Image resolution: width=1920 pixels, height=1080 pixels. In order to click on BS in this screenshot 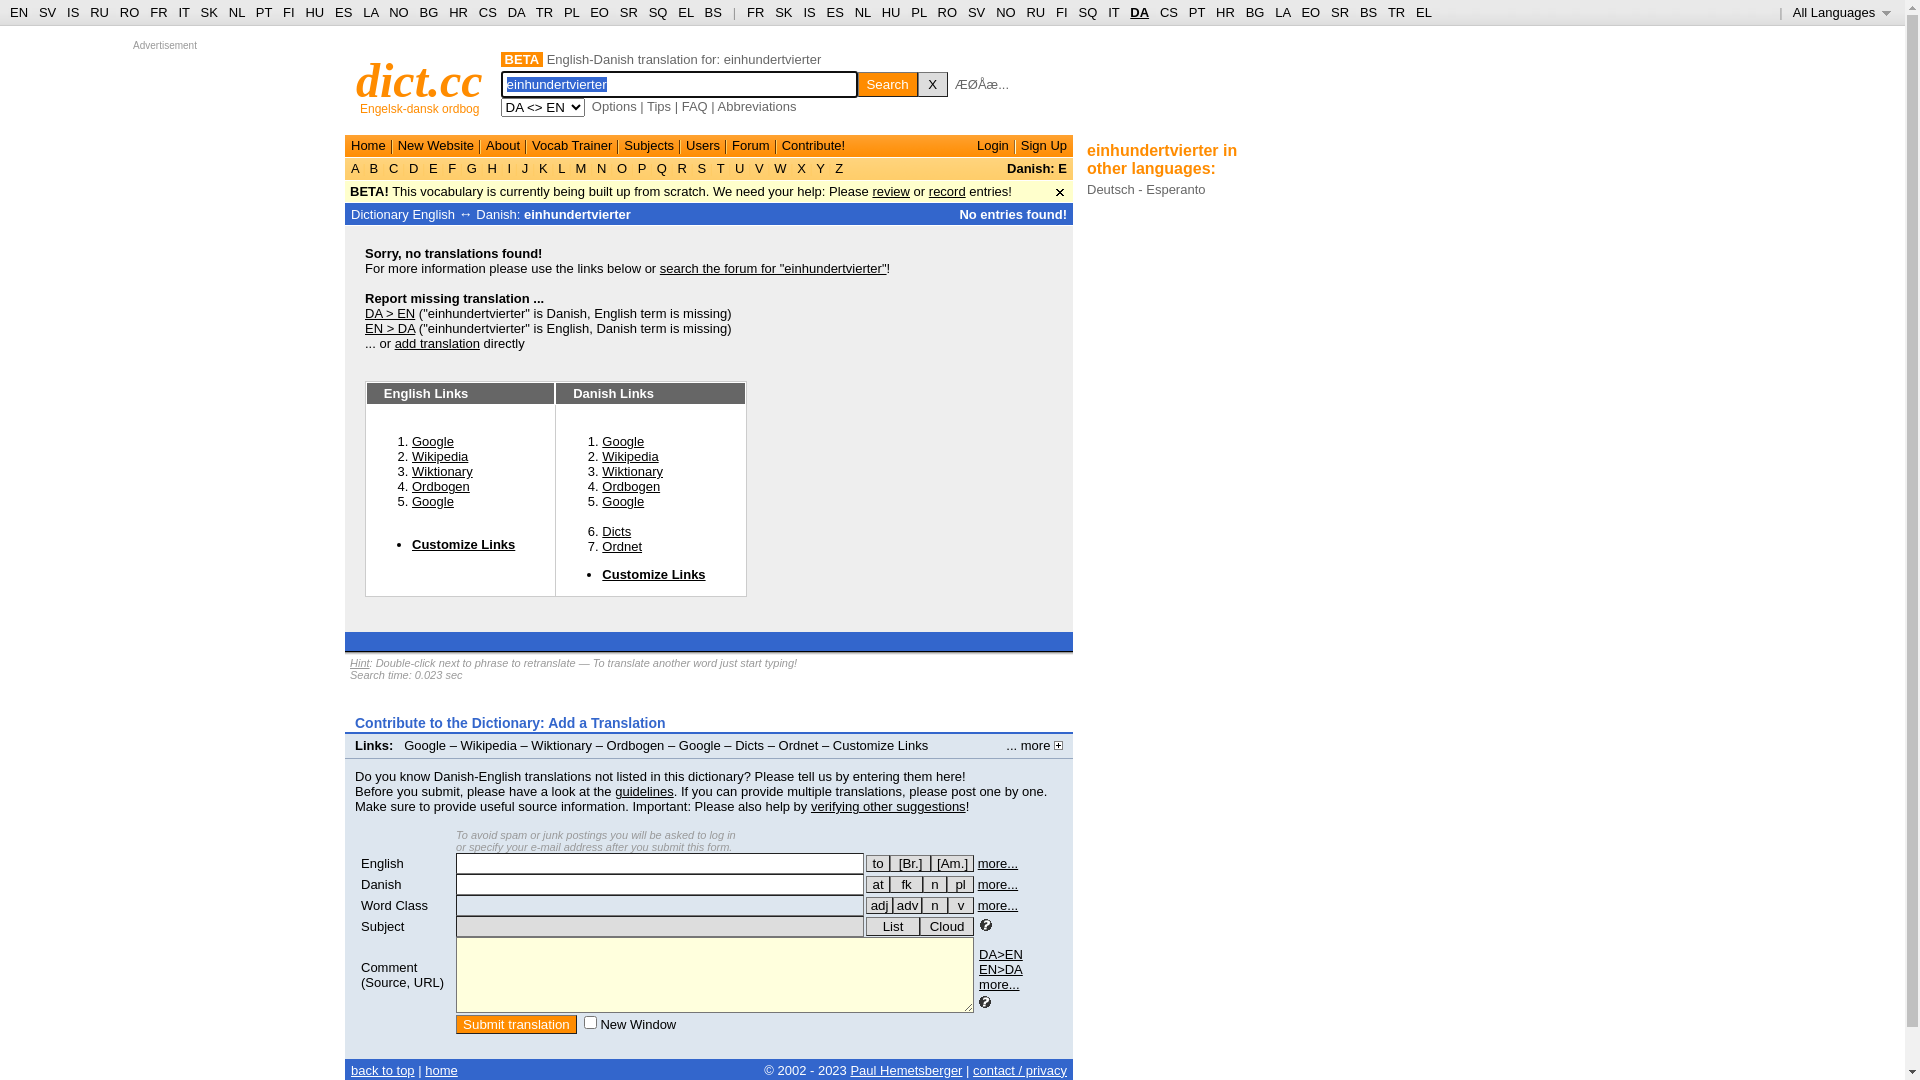, I will do `click(1368, 12)`.